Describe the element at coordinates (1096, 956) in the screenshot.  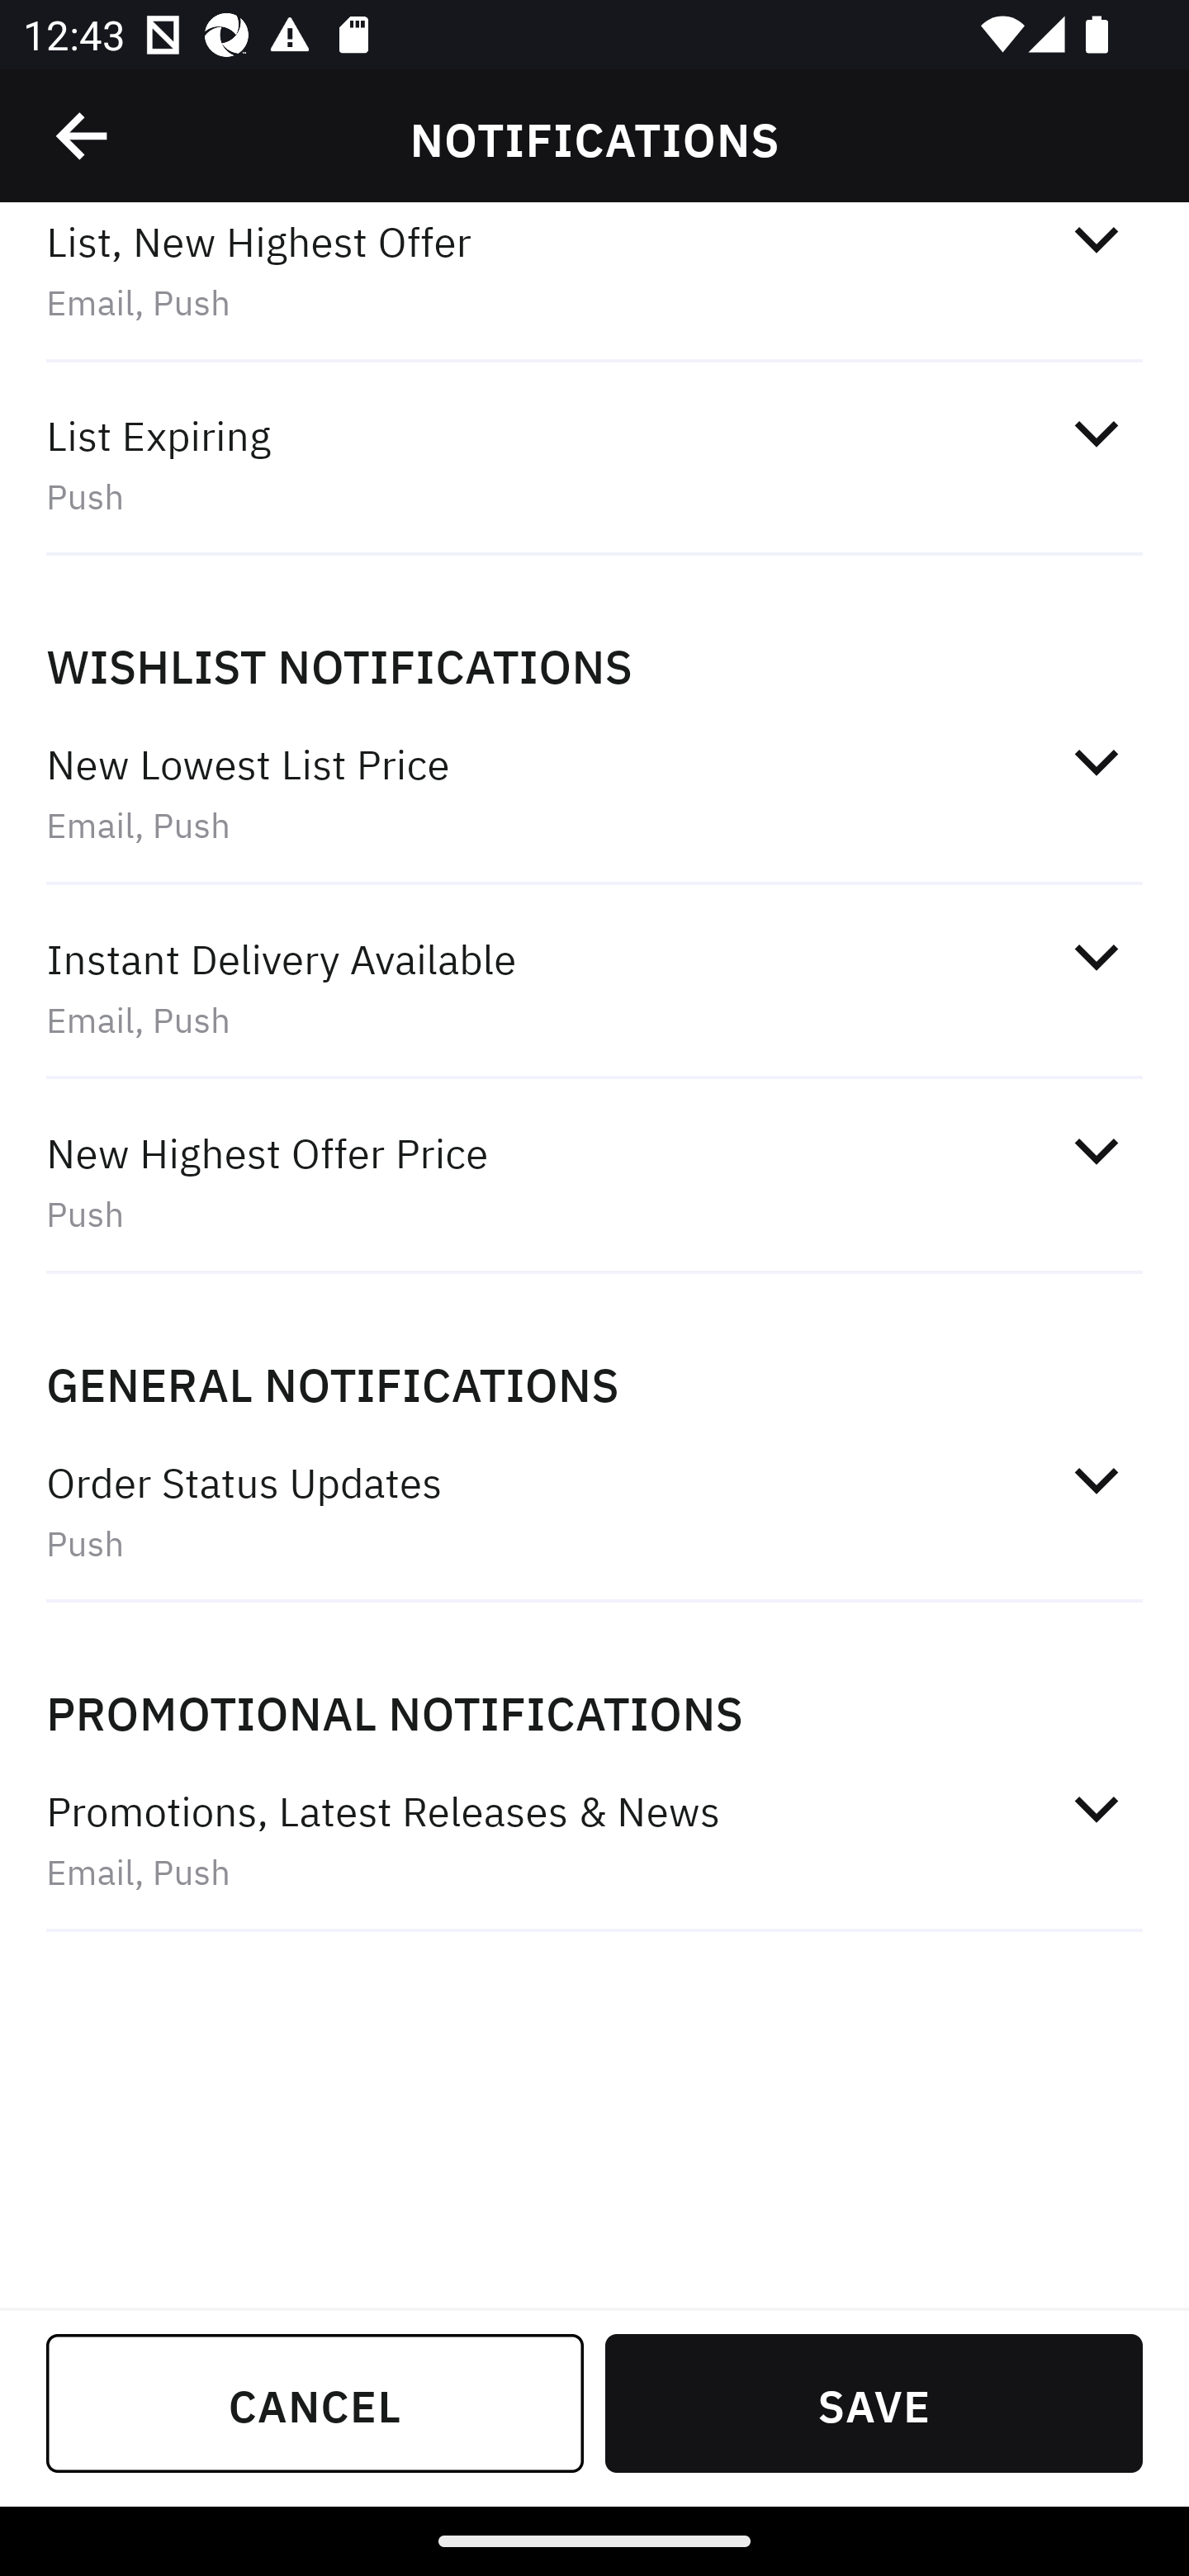
I see `` at that location.